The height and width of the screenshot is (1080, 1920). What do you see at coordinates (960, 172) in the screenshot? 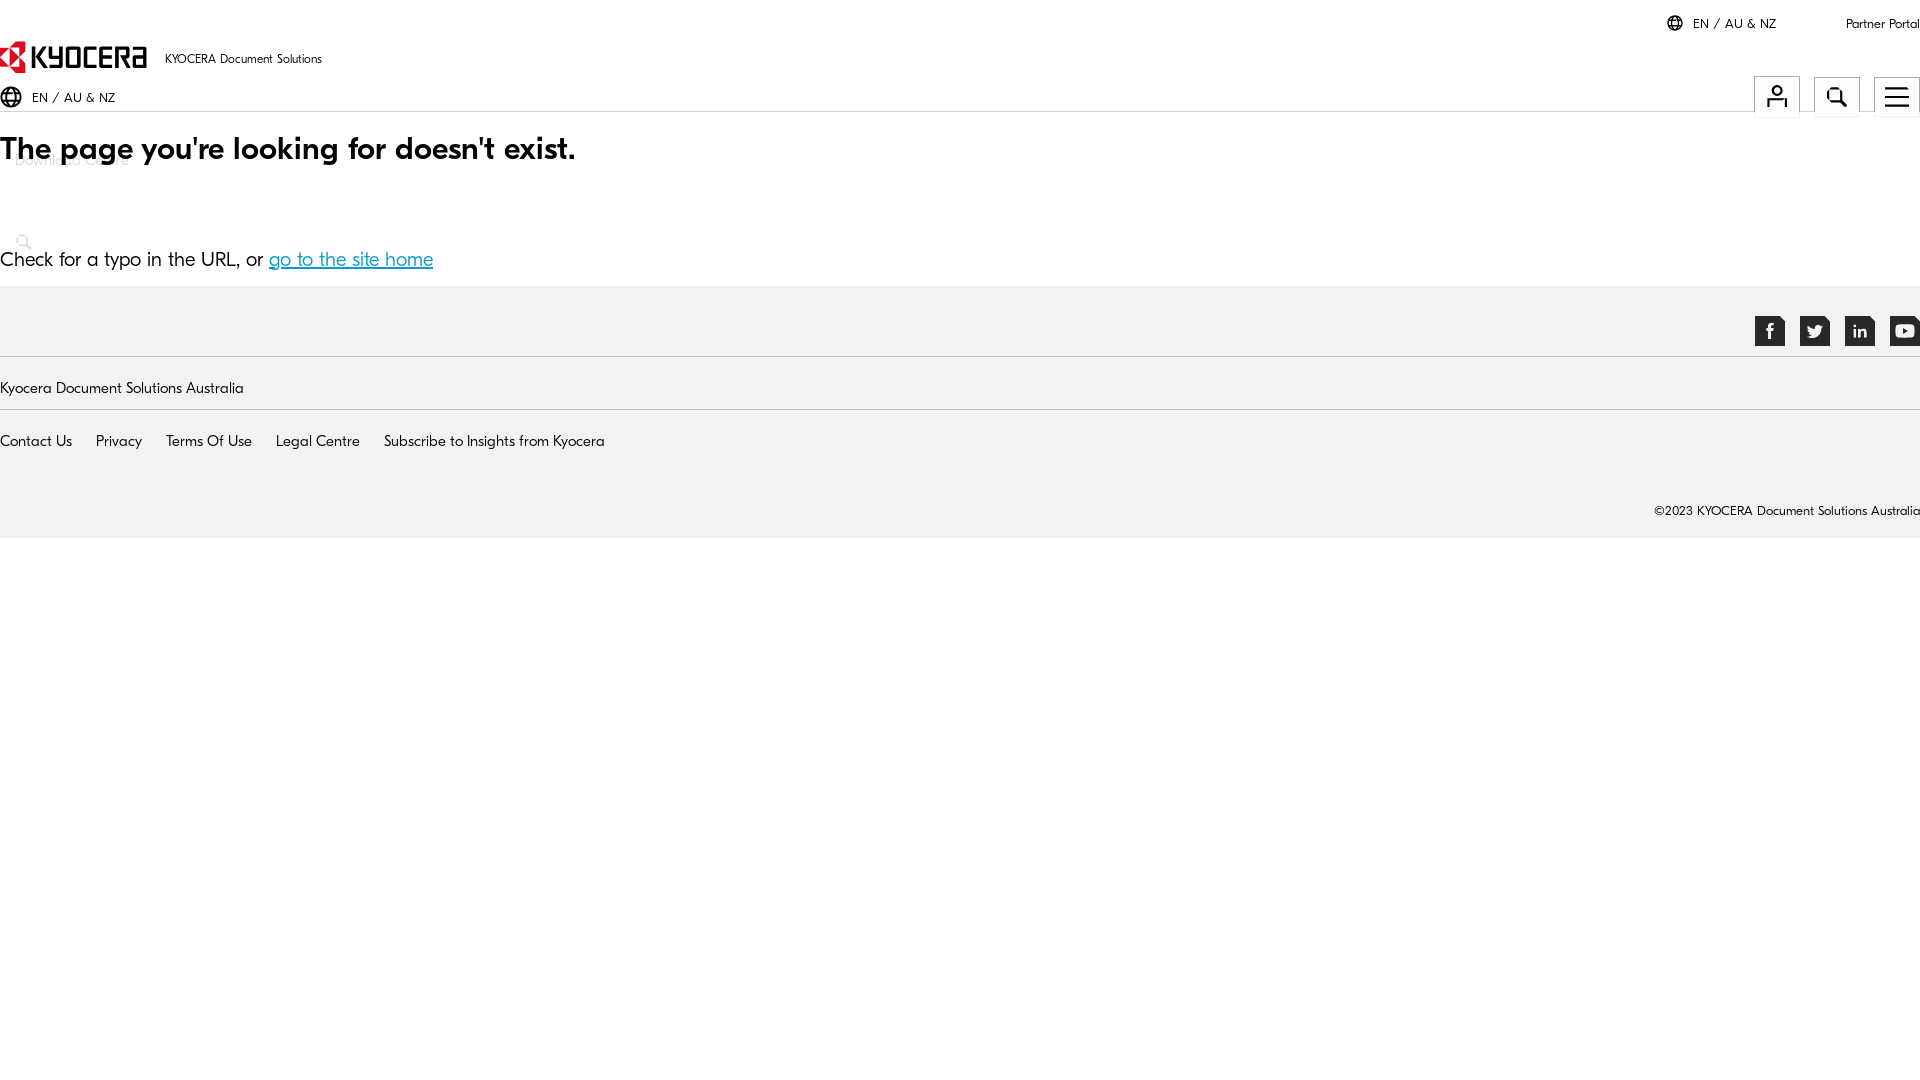
I see `Download Centre` at bounding box center [960, 172].